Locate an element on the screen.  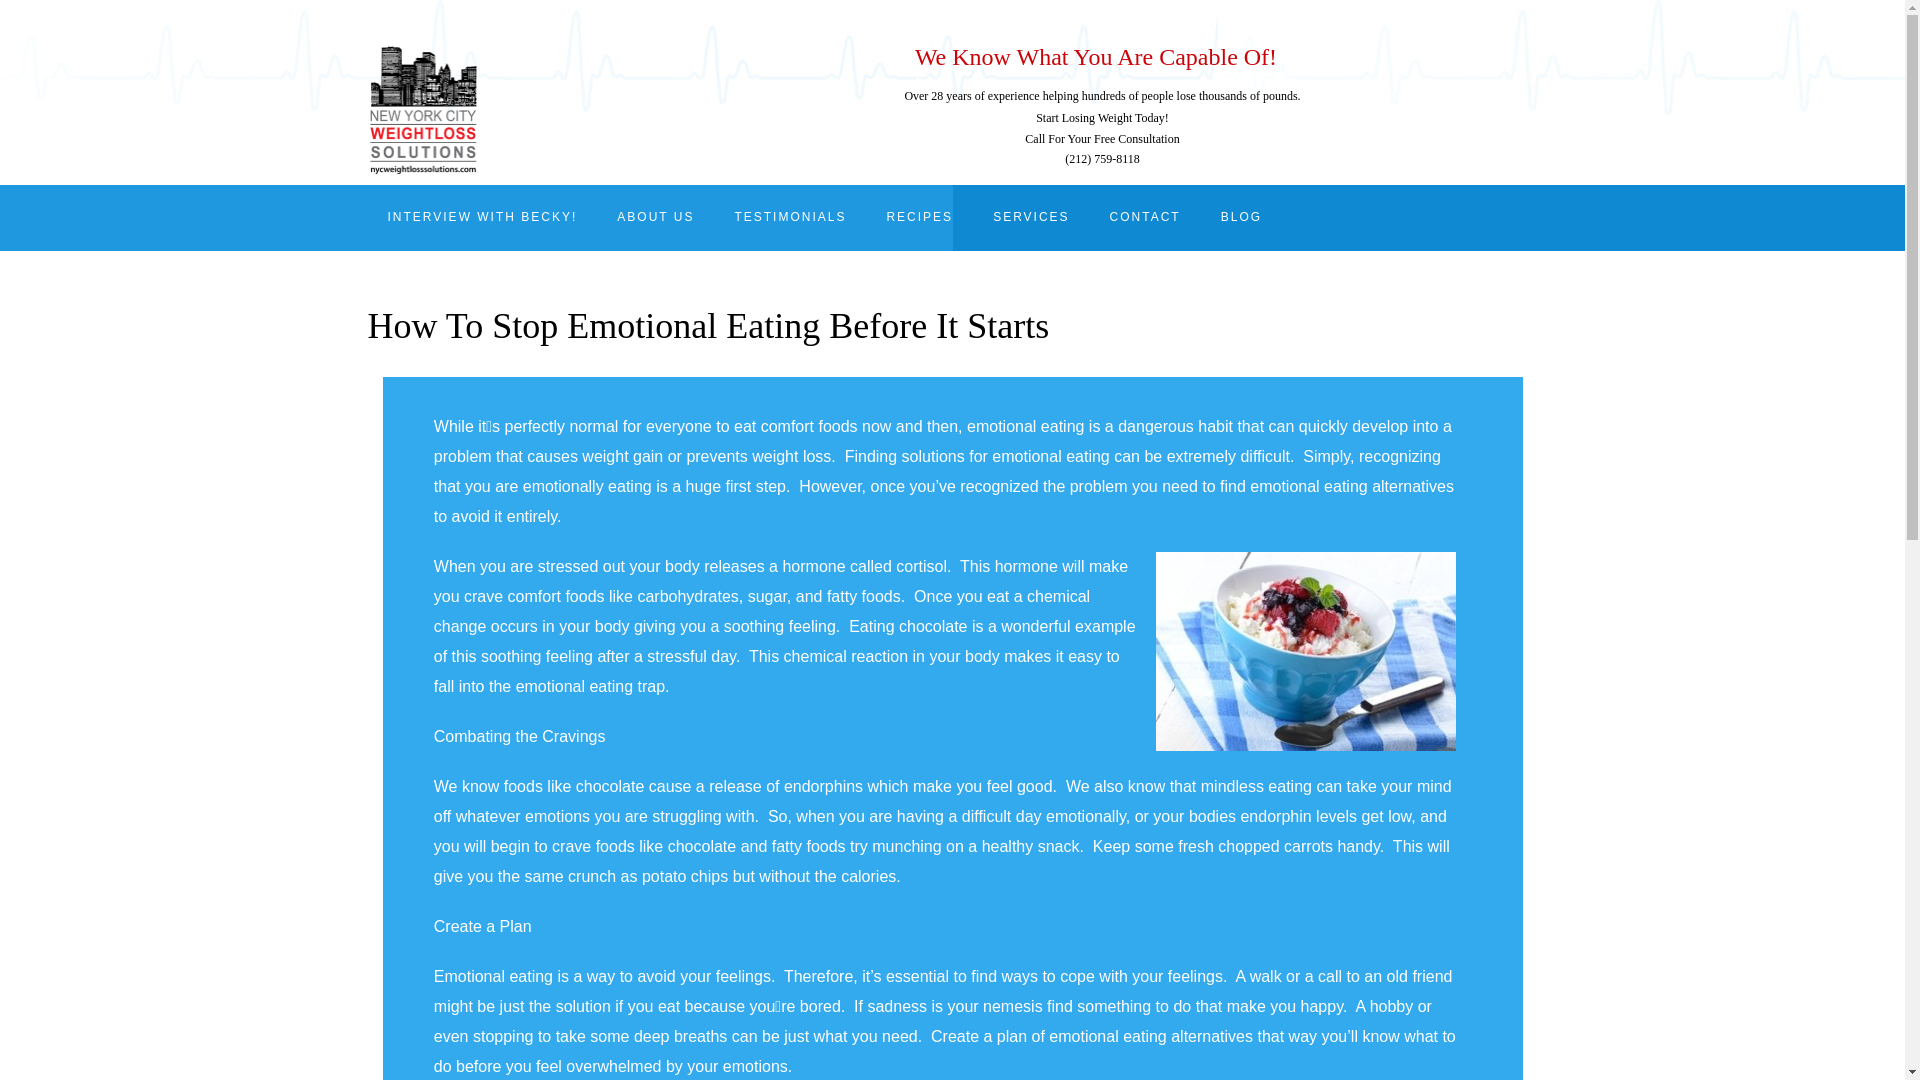
Recipes is located at coordinates (919, 217).